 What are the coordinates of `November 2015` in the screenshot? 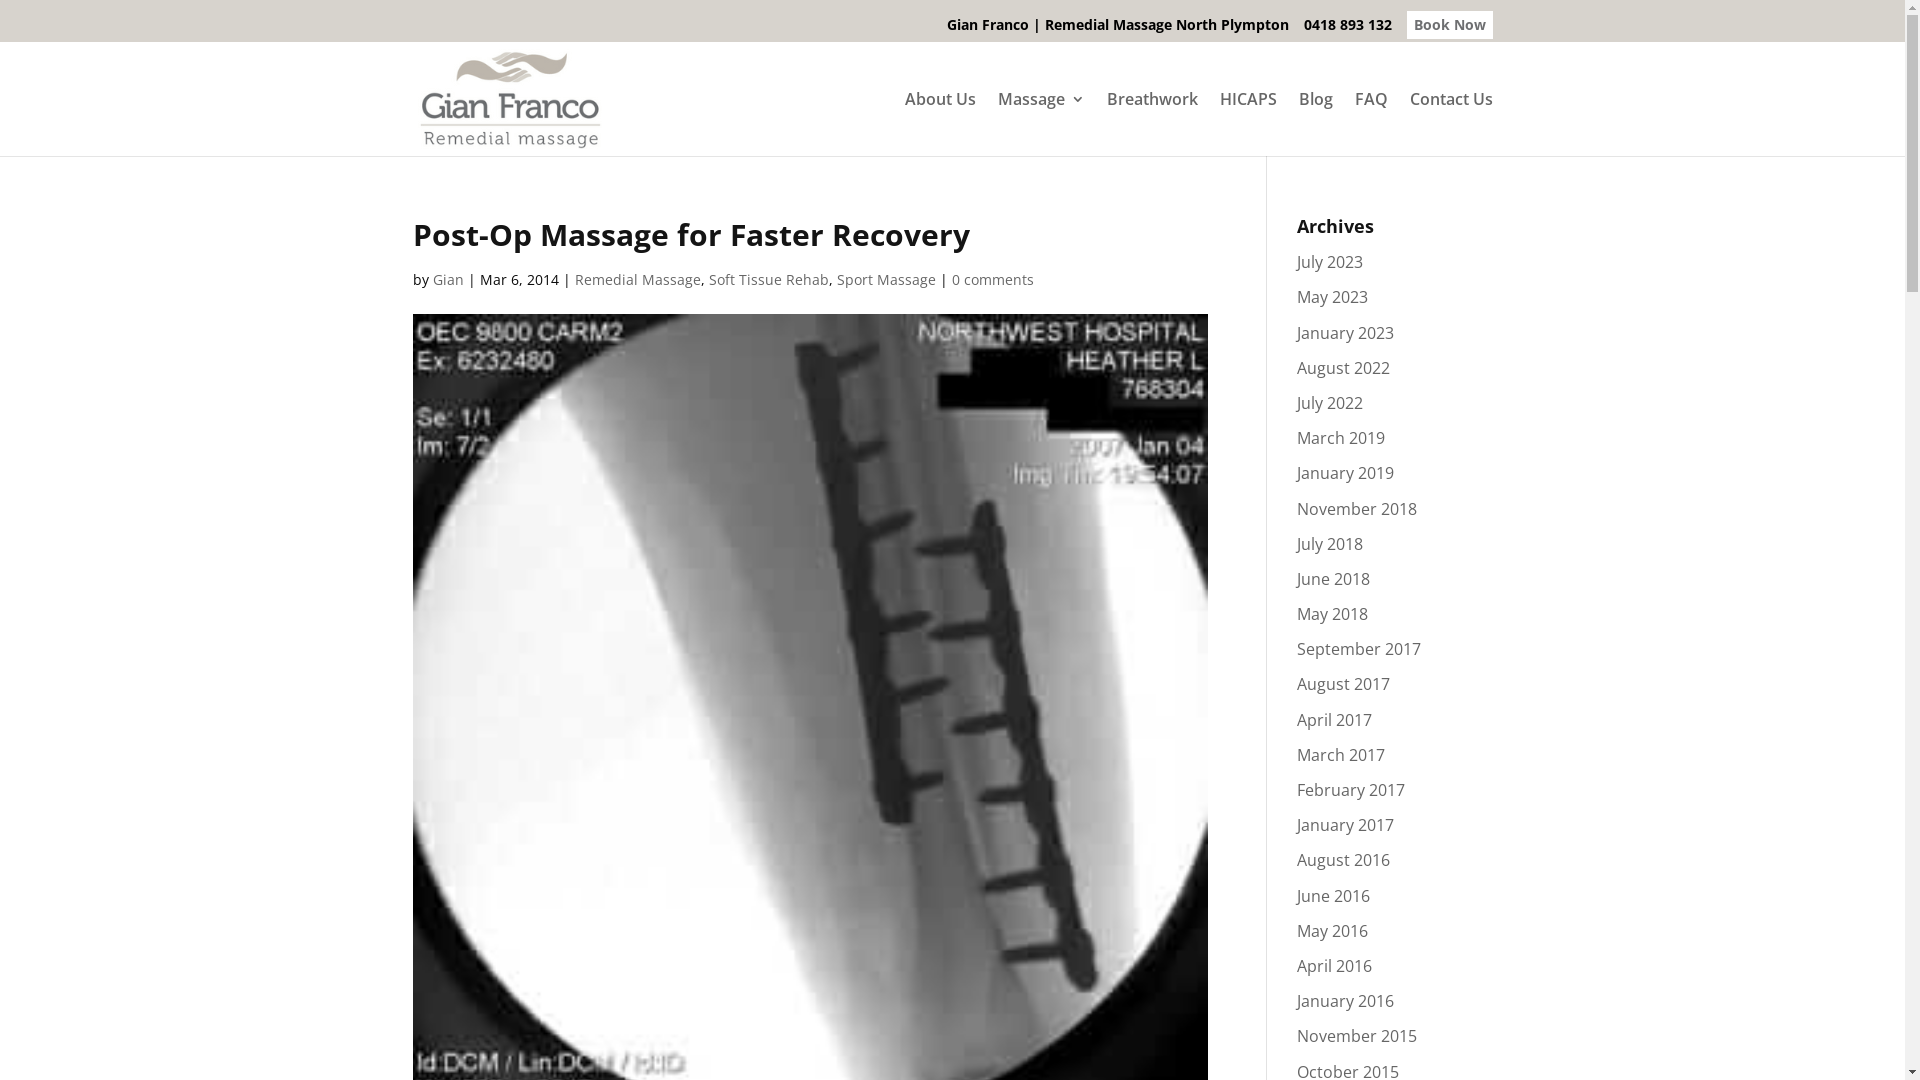 It's located at (1357, 1036).